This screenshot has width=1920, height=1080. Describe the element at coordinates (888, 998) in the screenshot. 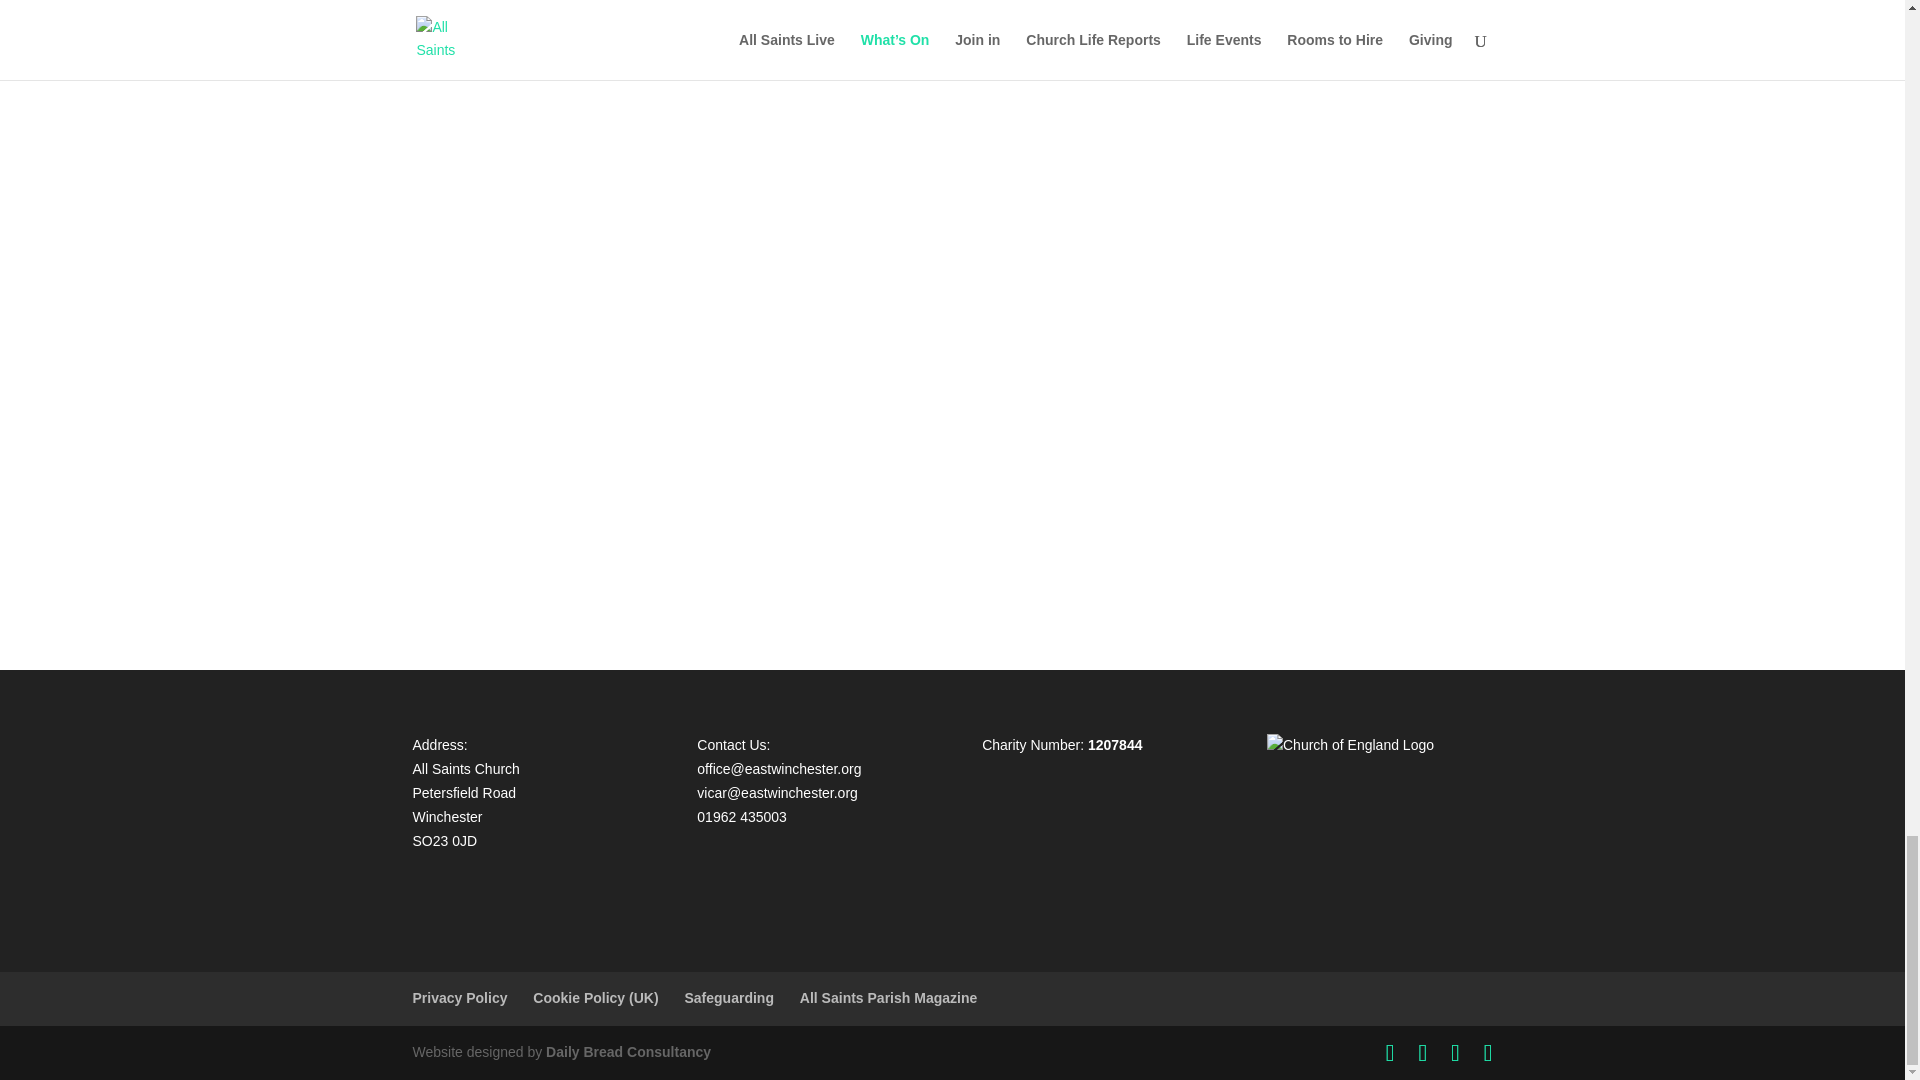

I see `All Saints Parish Magazine` at that location.